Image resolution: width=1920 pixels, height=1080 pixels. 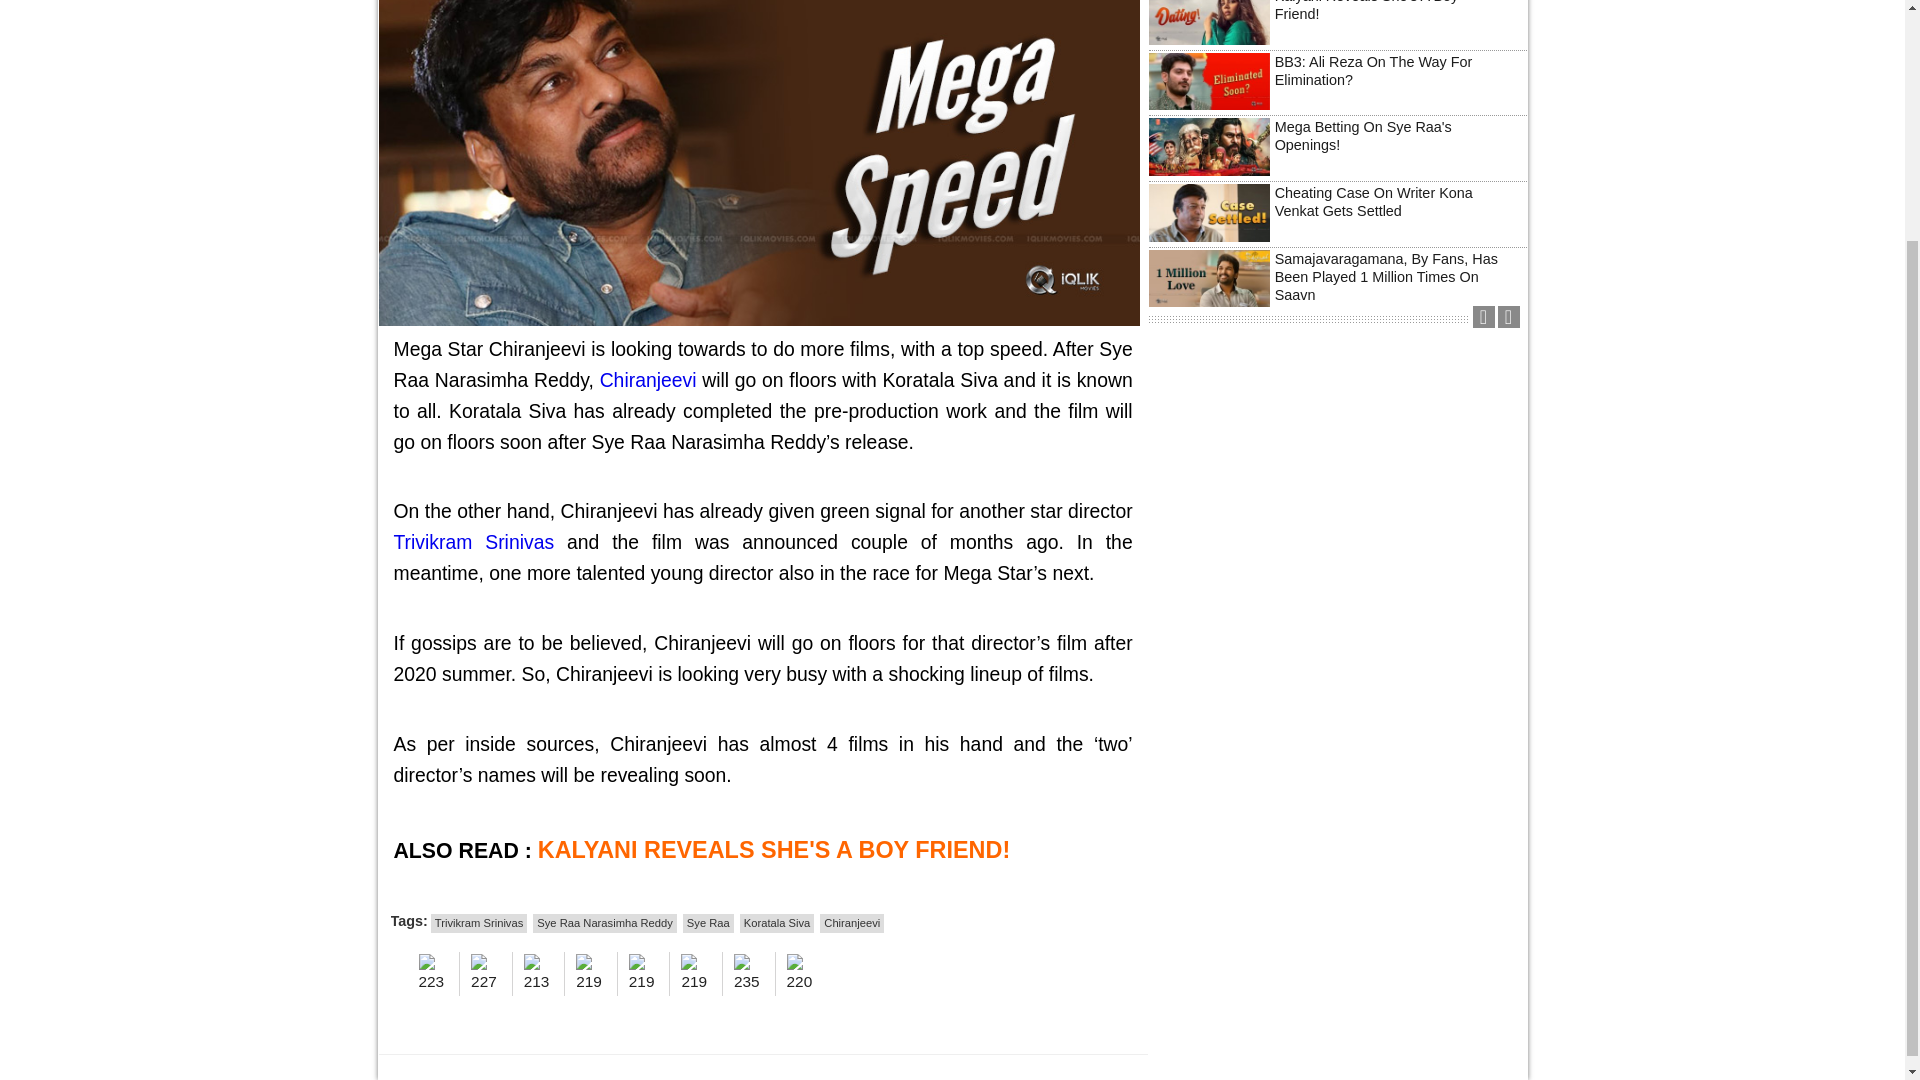 What do you see at coordinates (1508, 316) in the screenshot?
I see `Next` at bounding box center [1508, 316].